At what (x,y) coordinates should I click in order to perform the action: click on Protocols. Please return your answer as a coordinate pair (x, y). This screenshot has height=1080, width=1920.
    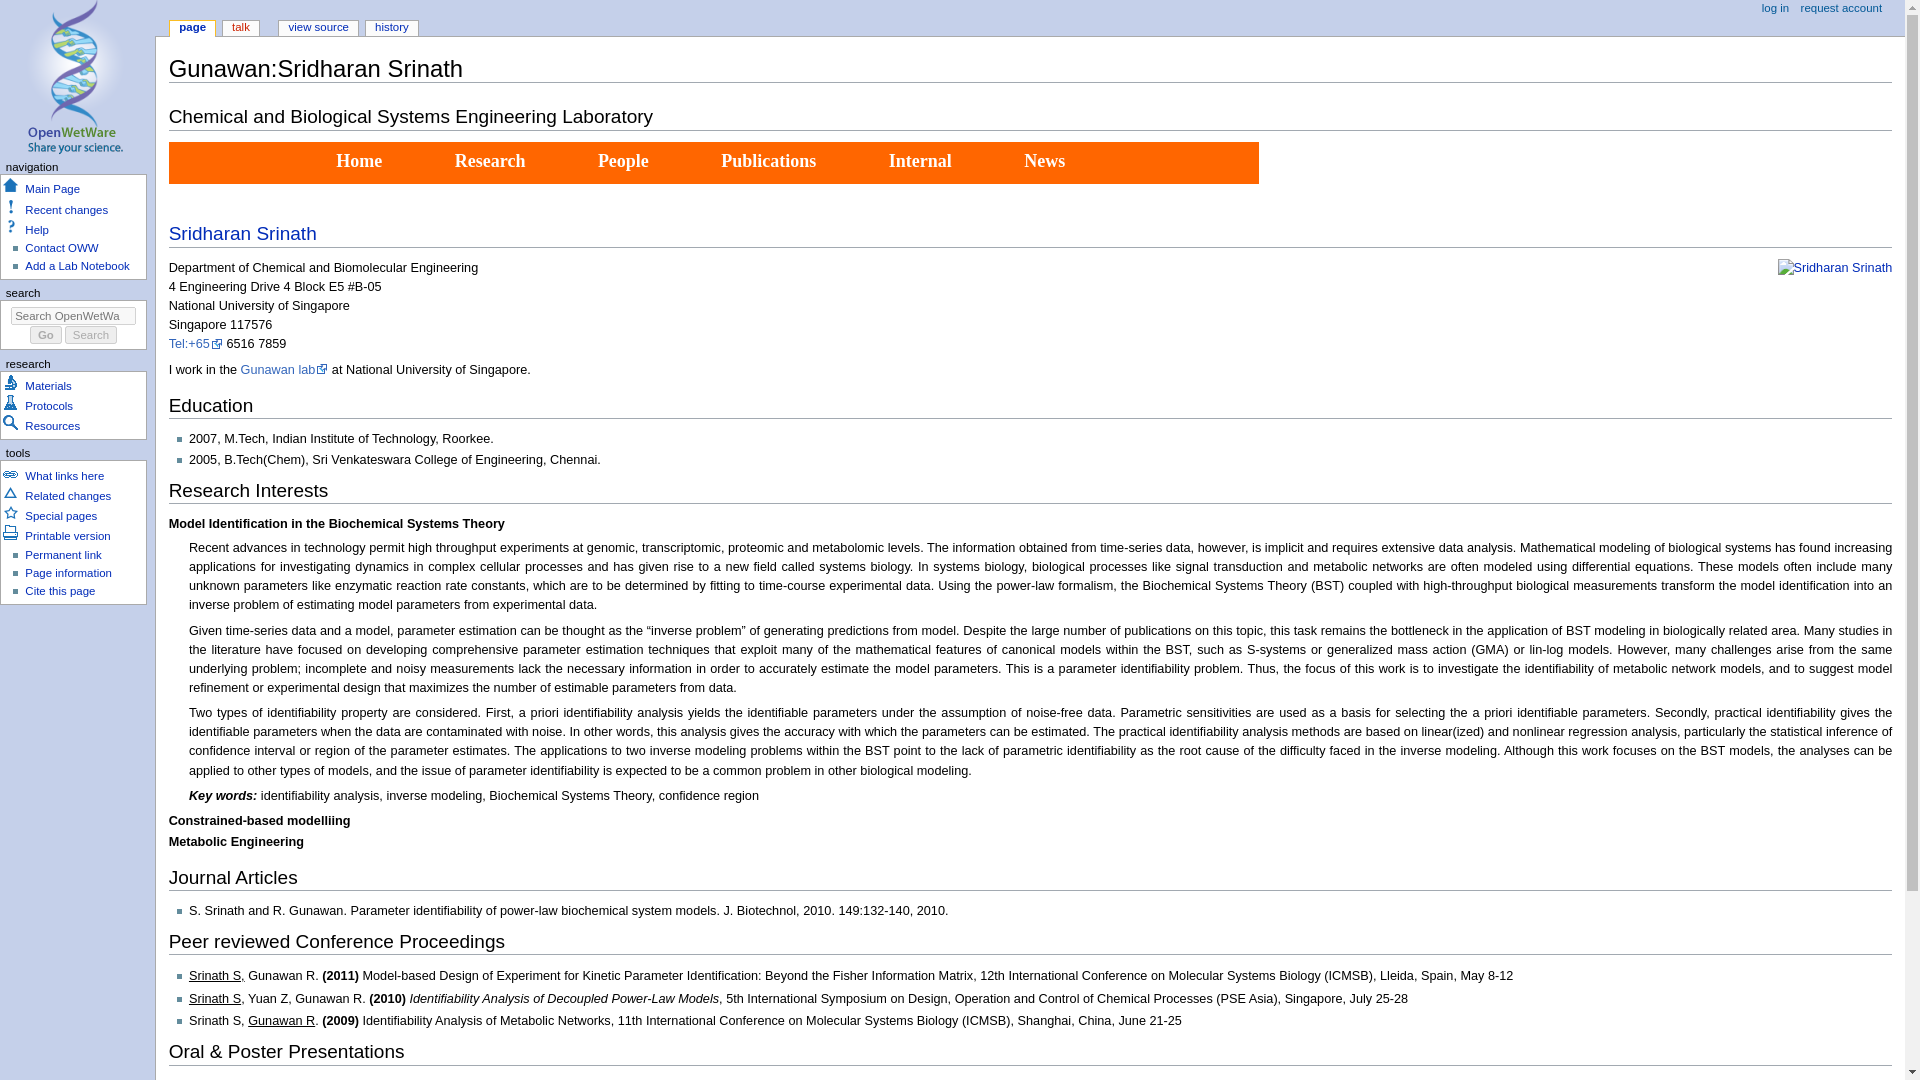
    Looking at the image, I should click on (48, 405).